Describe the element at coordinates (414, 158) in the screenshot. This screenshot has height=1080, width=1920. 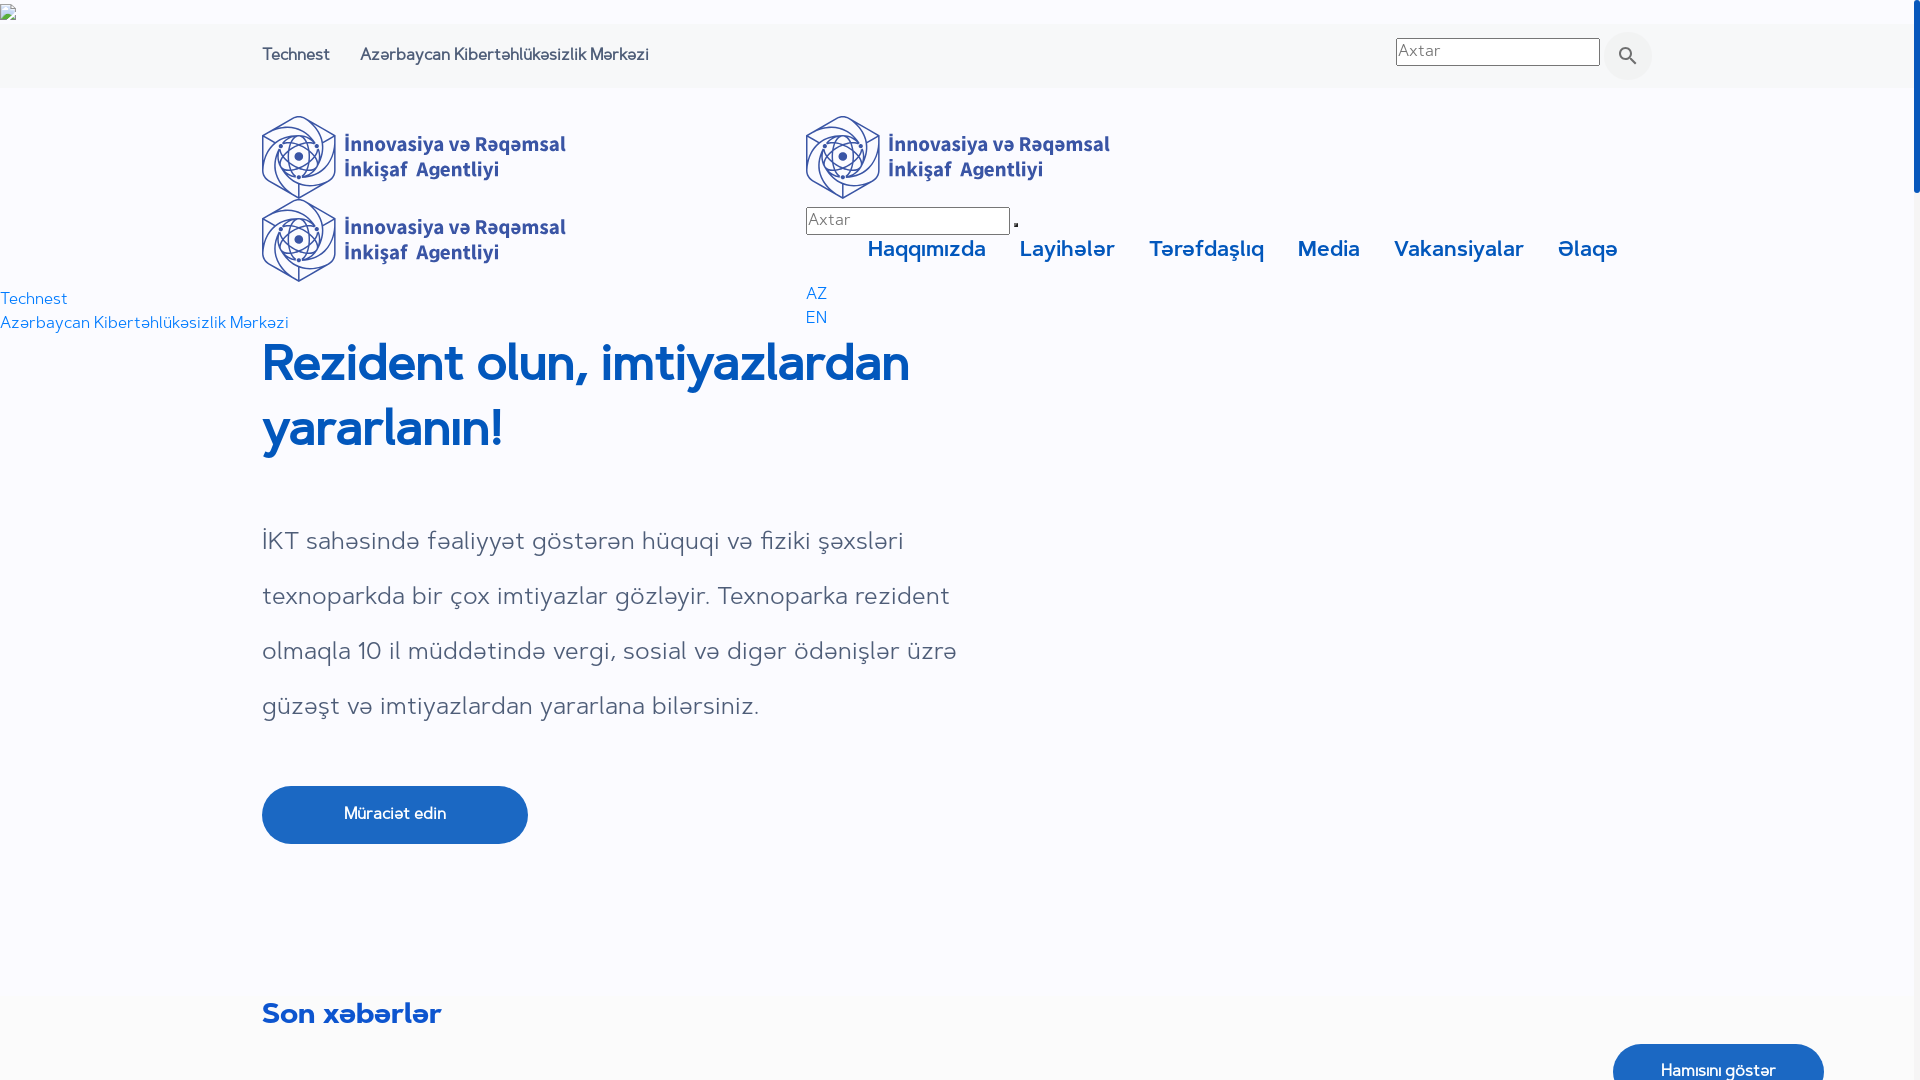
I see `logo` at that location.